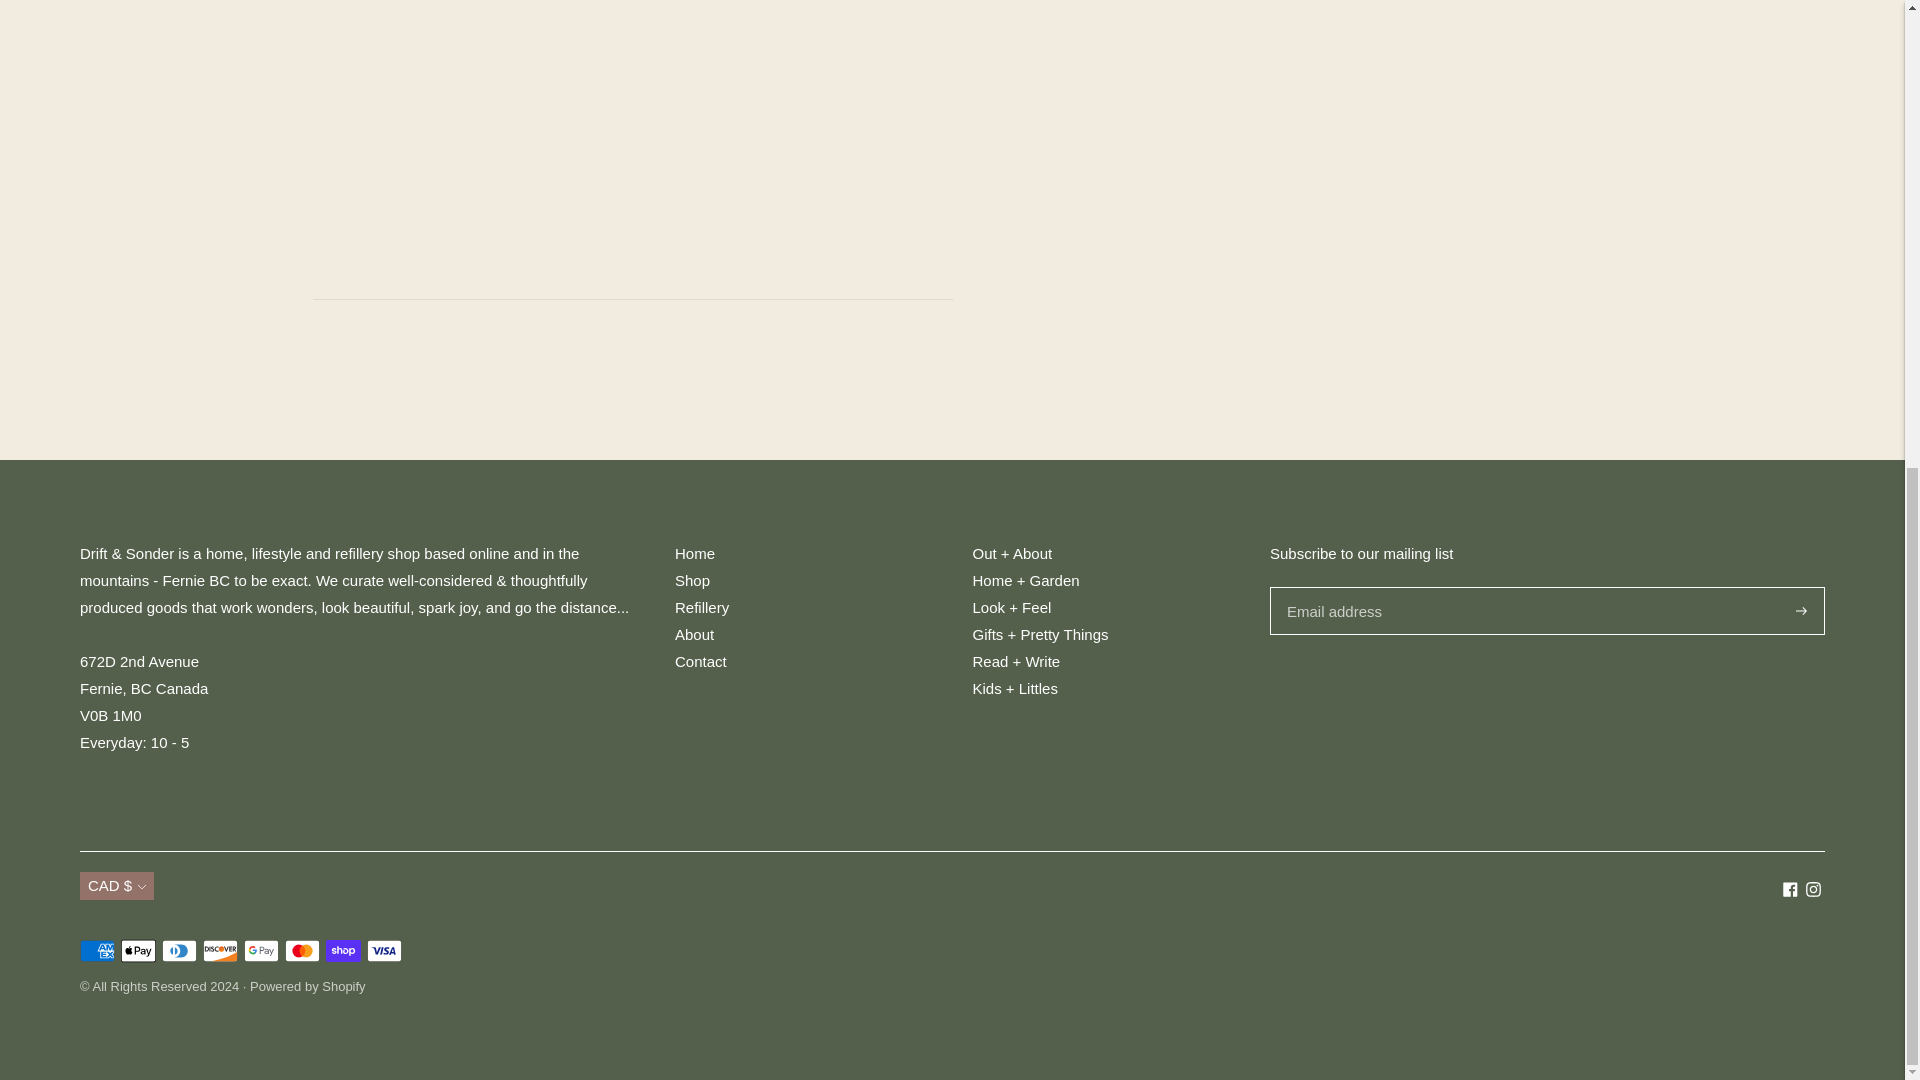 The height and width of the screenshot is (1080, 1920). I want to click on Google Pay, so click(260, 950).